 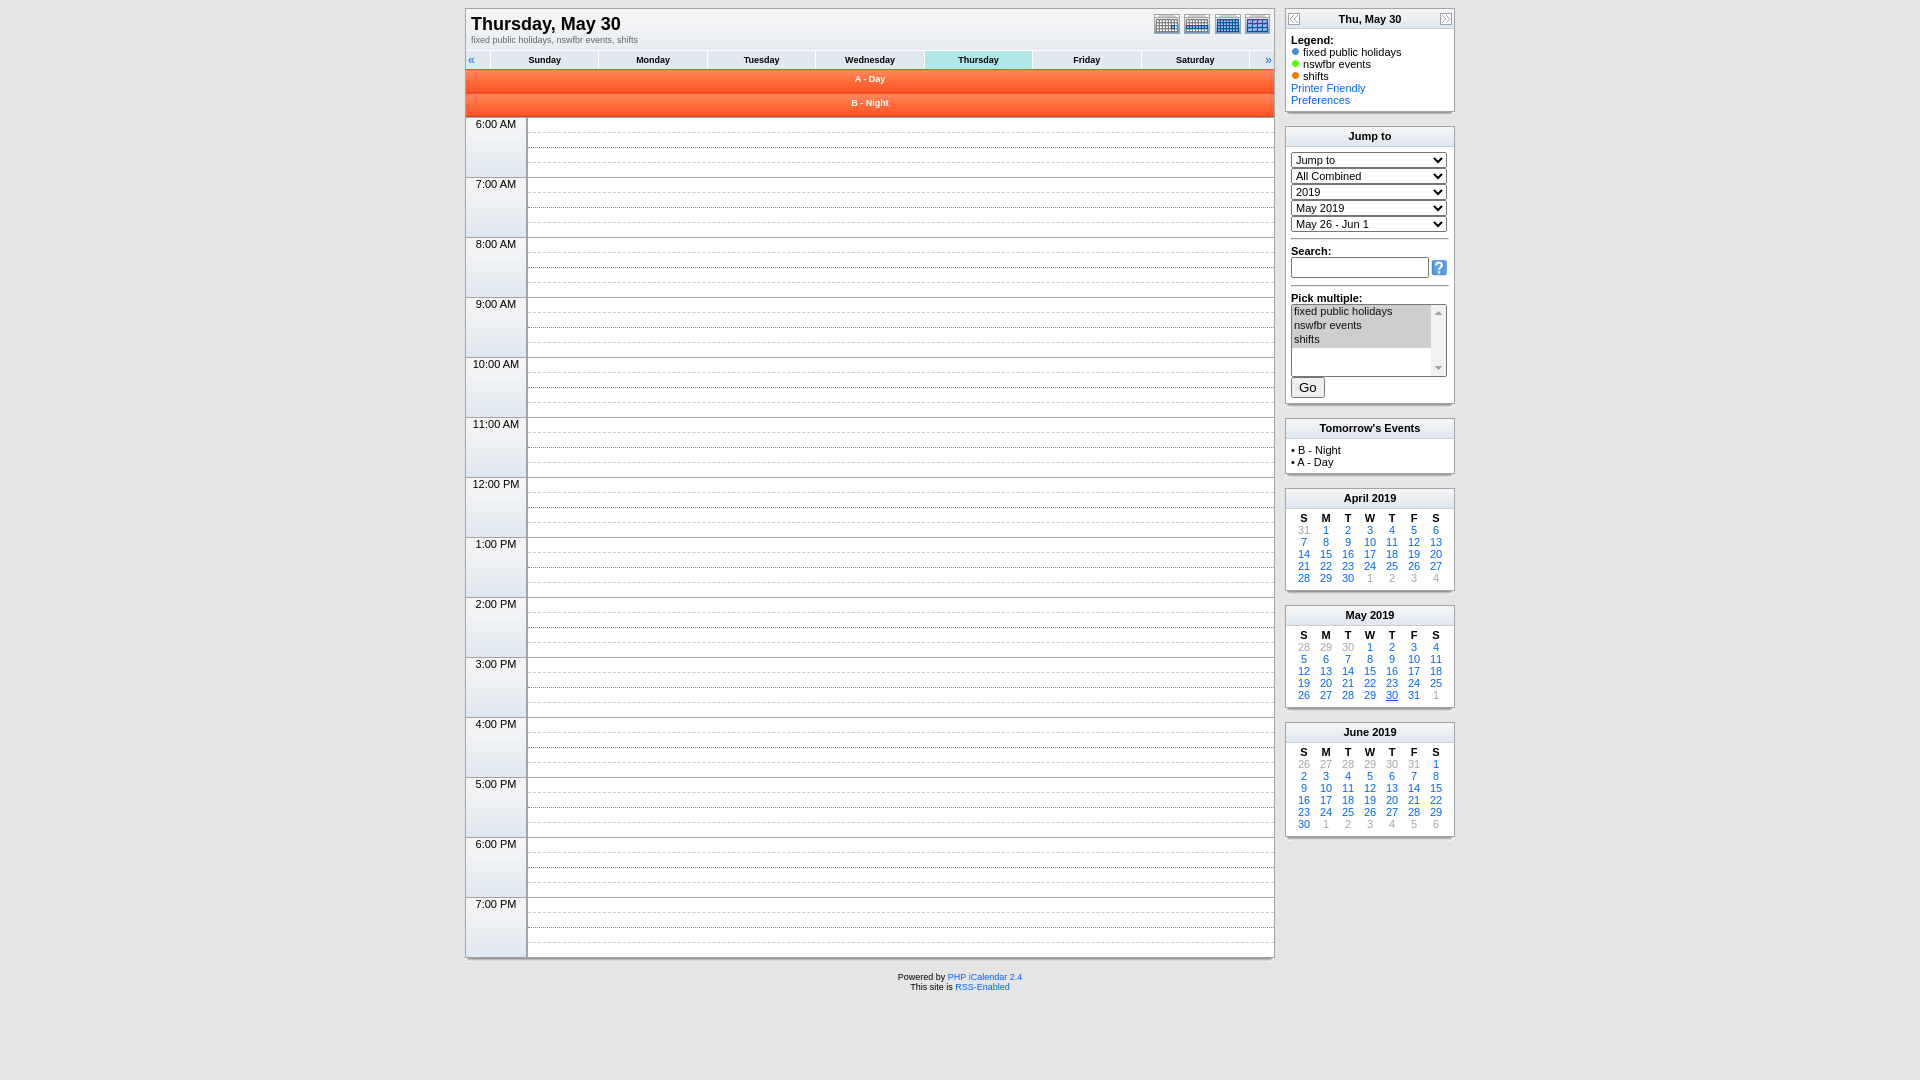 I want to click on 19, so click(x=1304, y=683).